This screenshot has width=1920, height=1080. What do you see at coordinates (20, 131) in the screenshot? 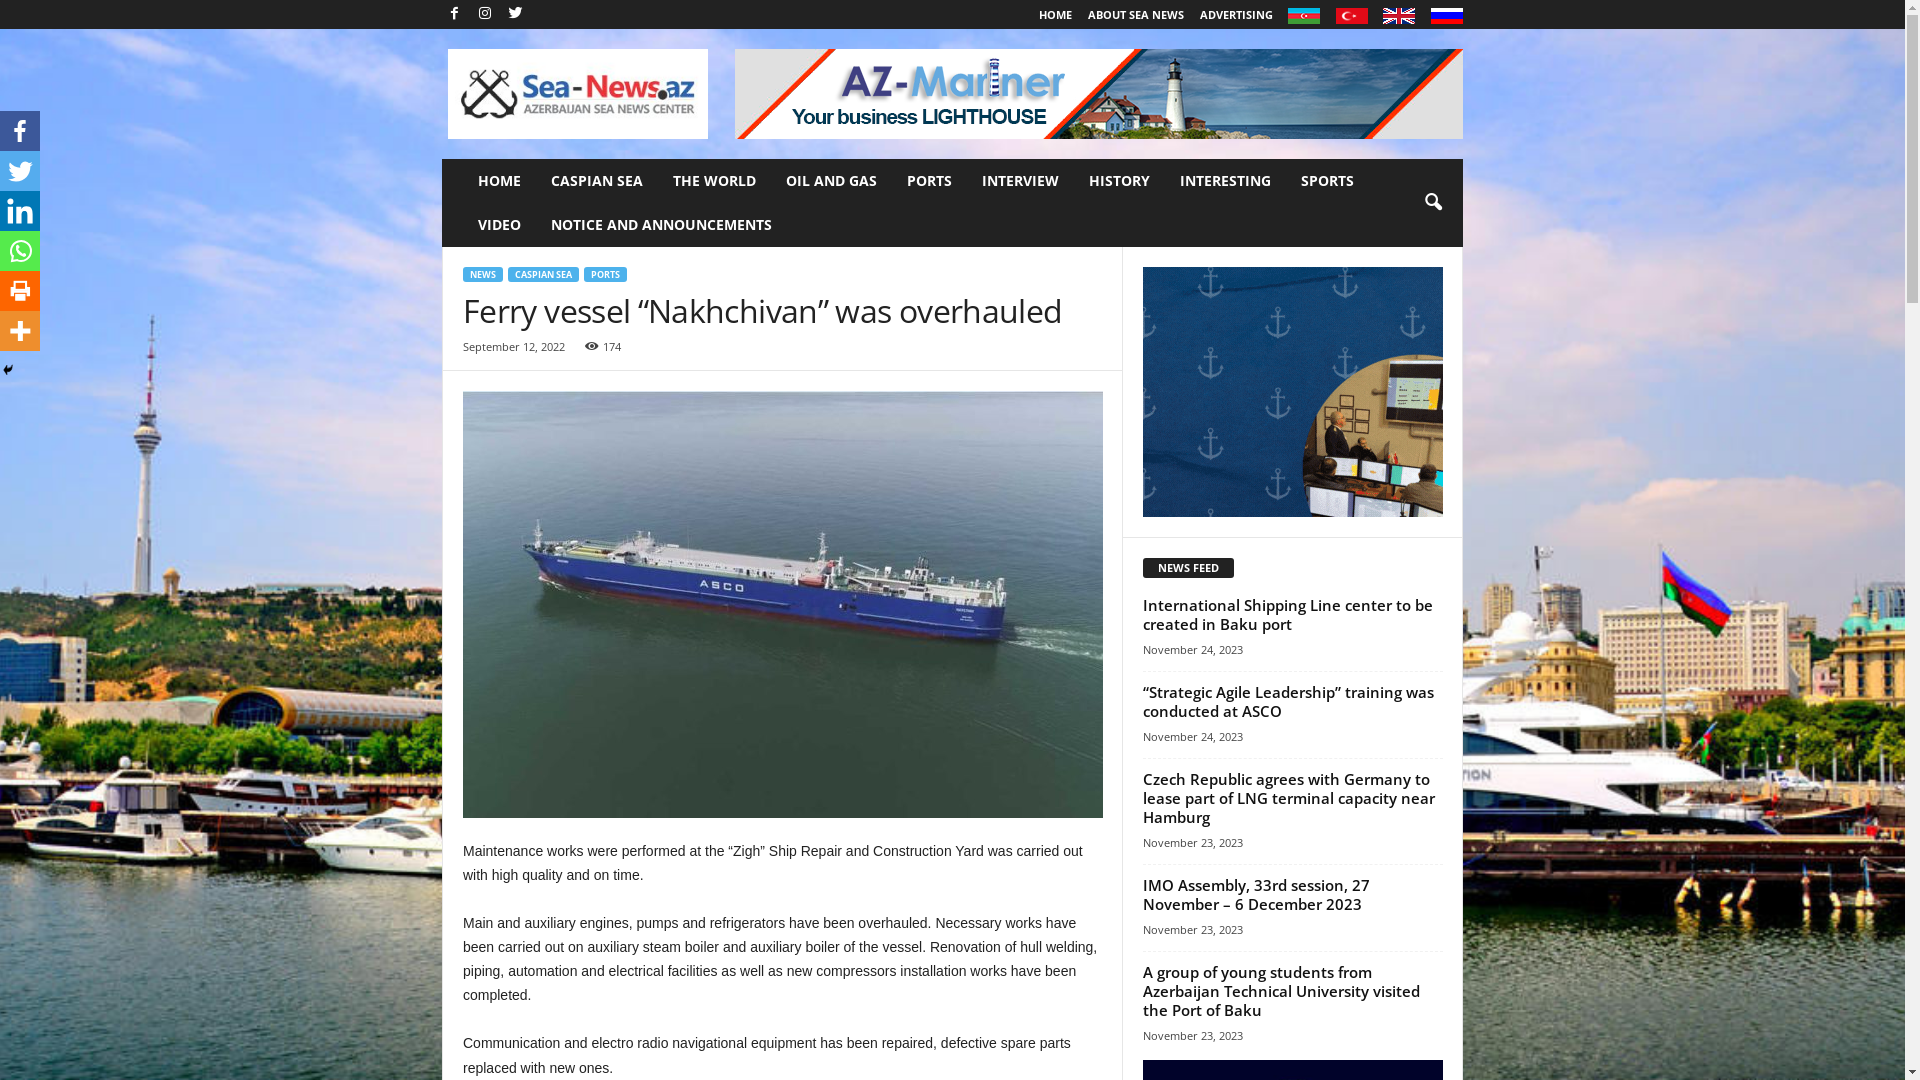
I see `Facebook` at bounding box center [20, 131].